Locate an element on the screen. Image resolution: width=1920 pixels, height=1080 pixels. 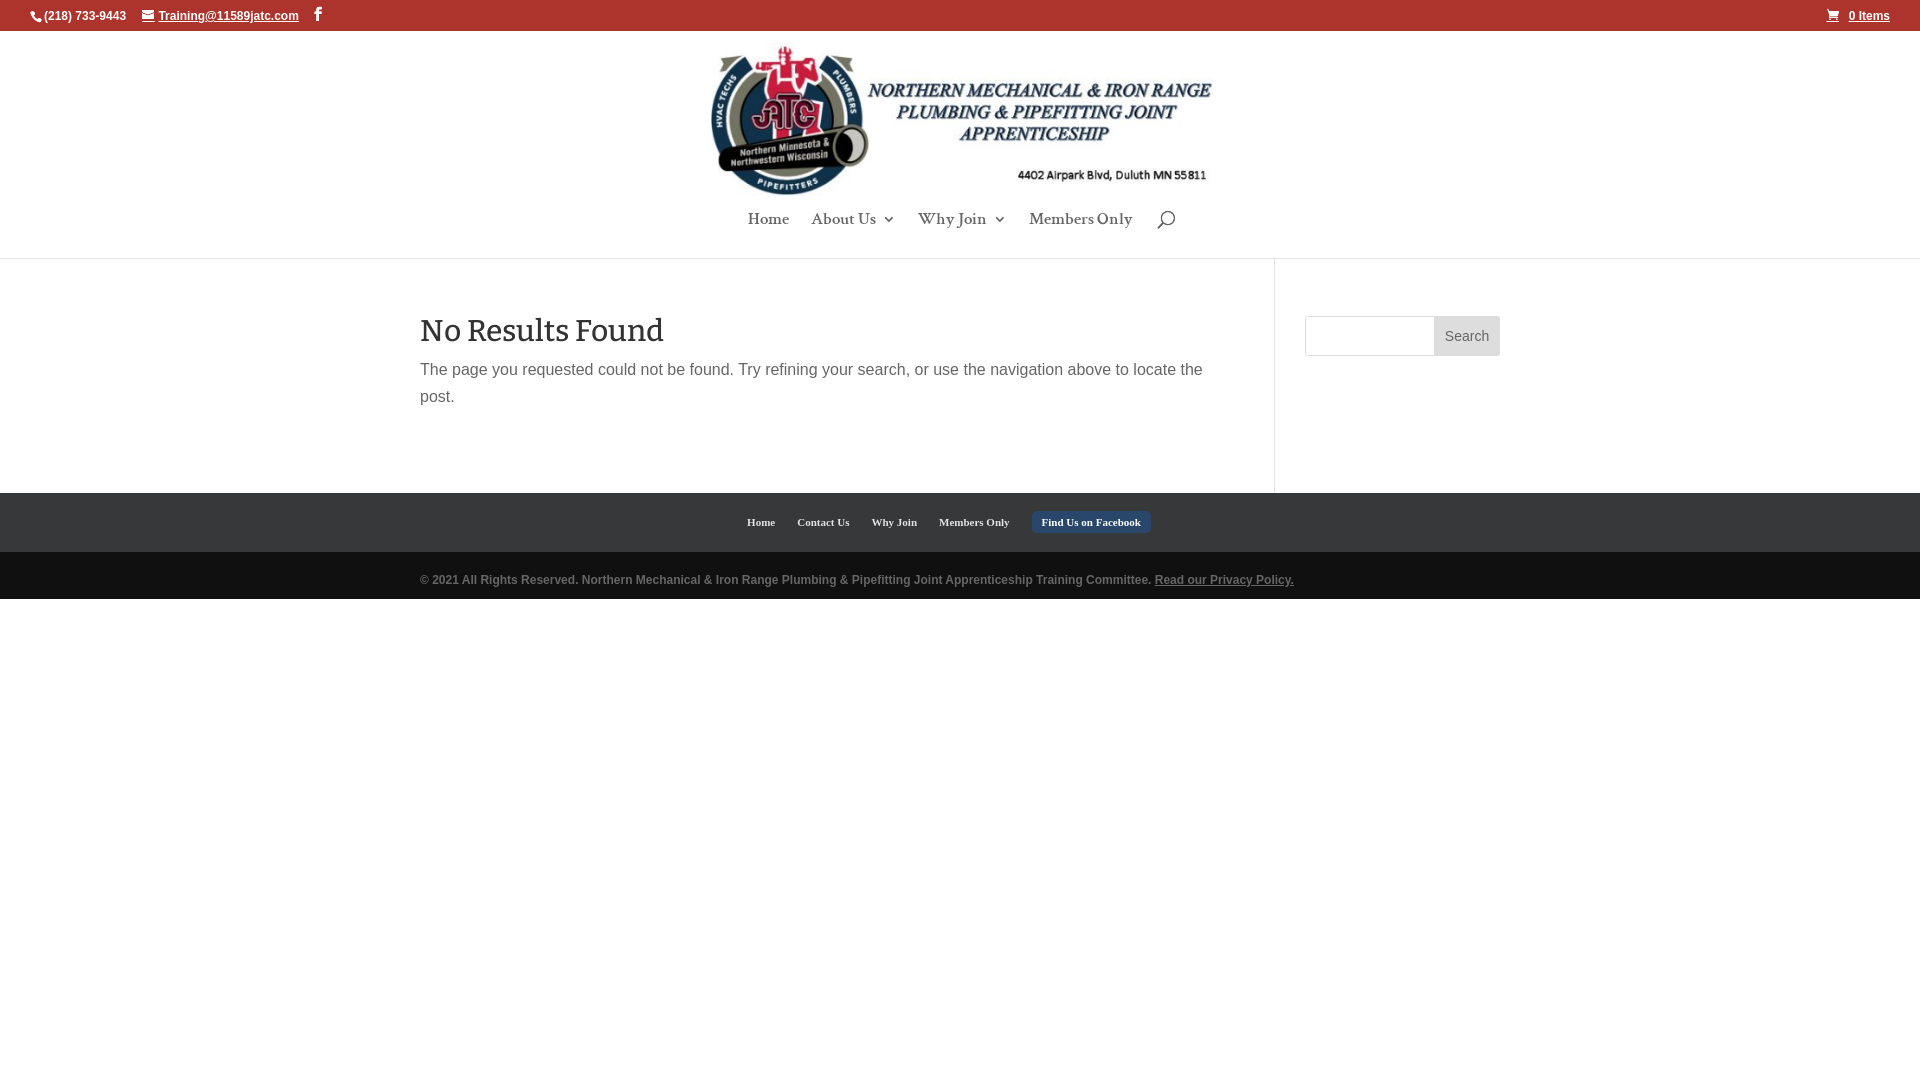
Find Us on Facebook is located at coordinates (1092, 522).